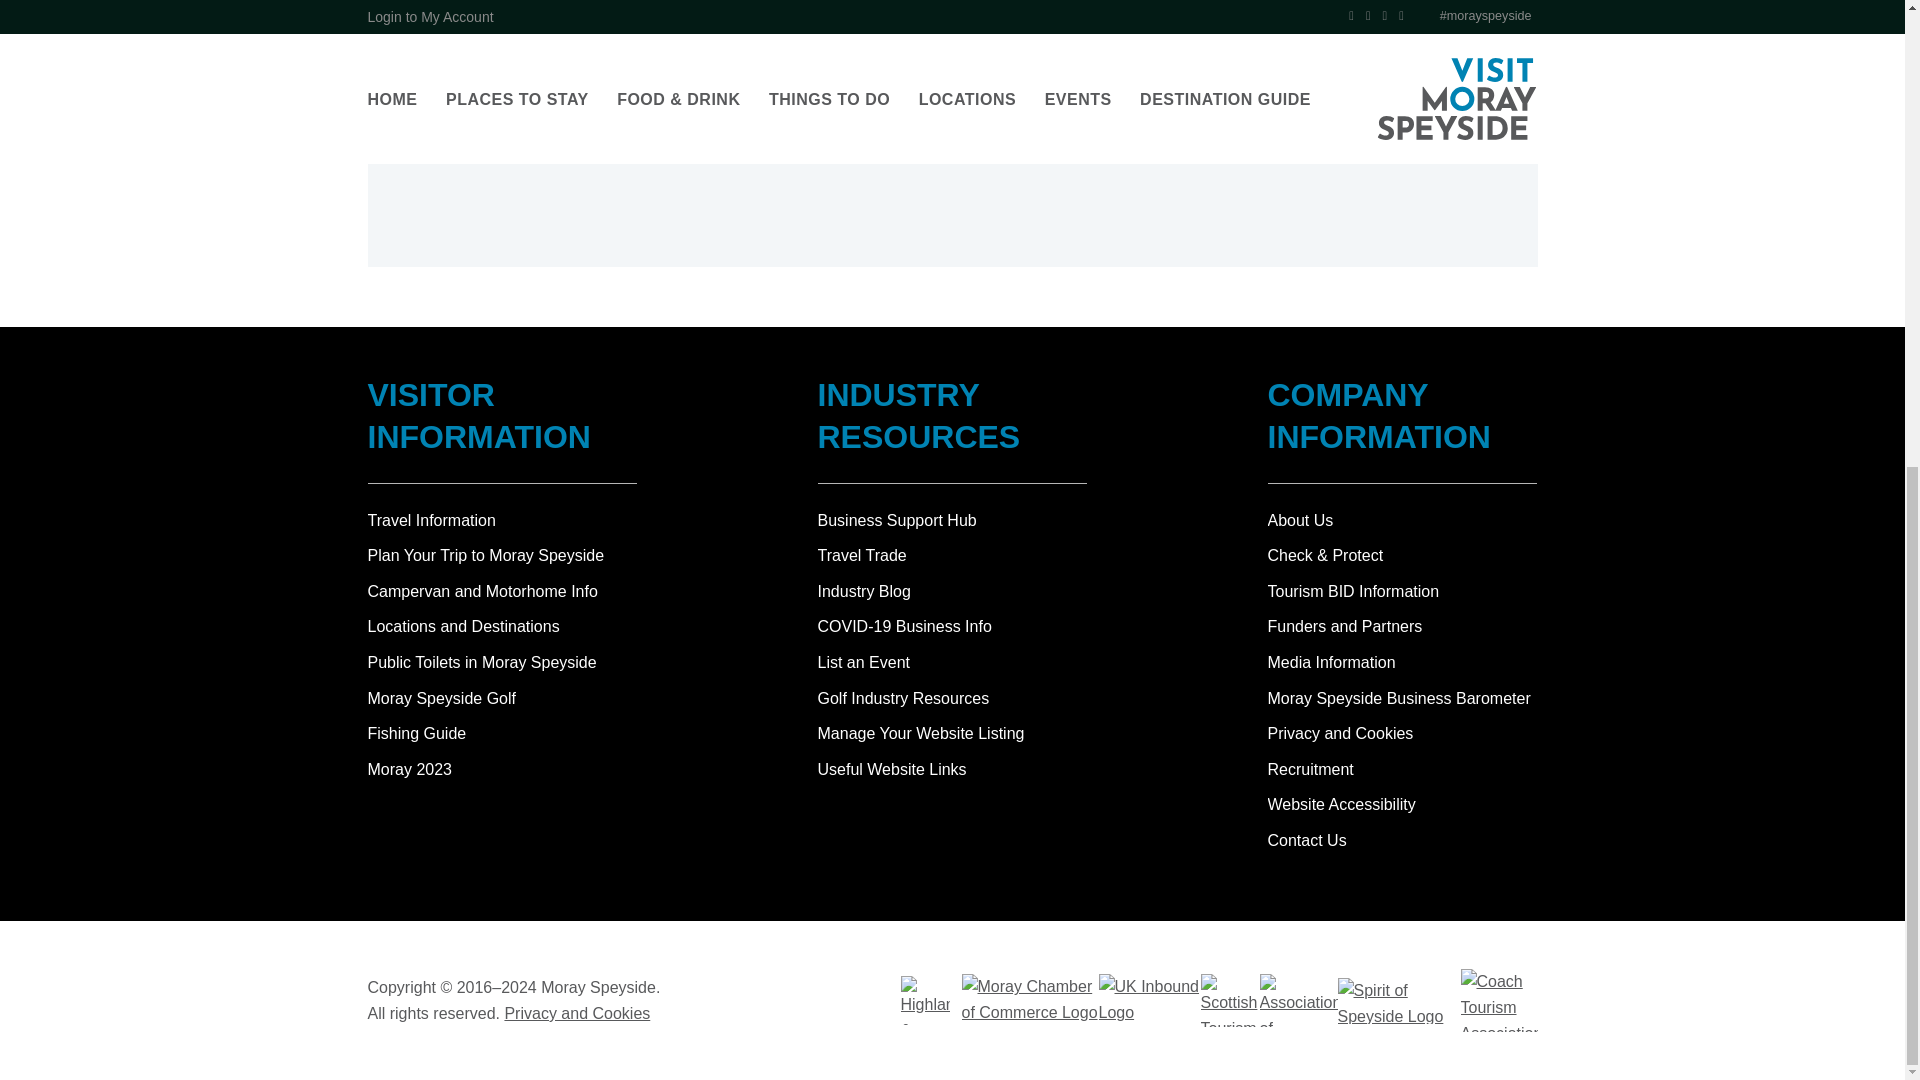  I want to click on Funders and Partners, so click(1344, 626).